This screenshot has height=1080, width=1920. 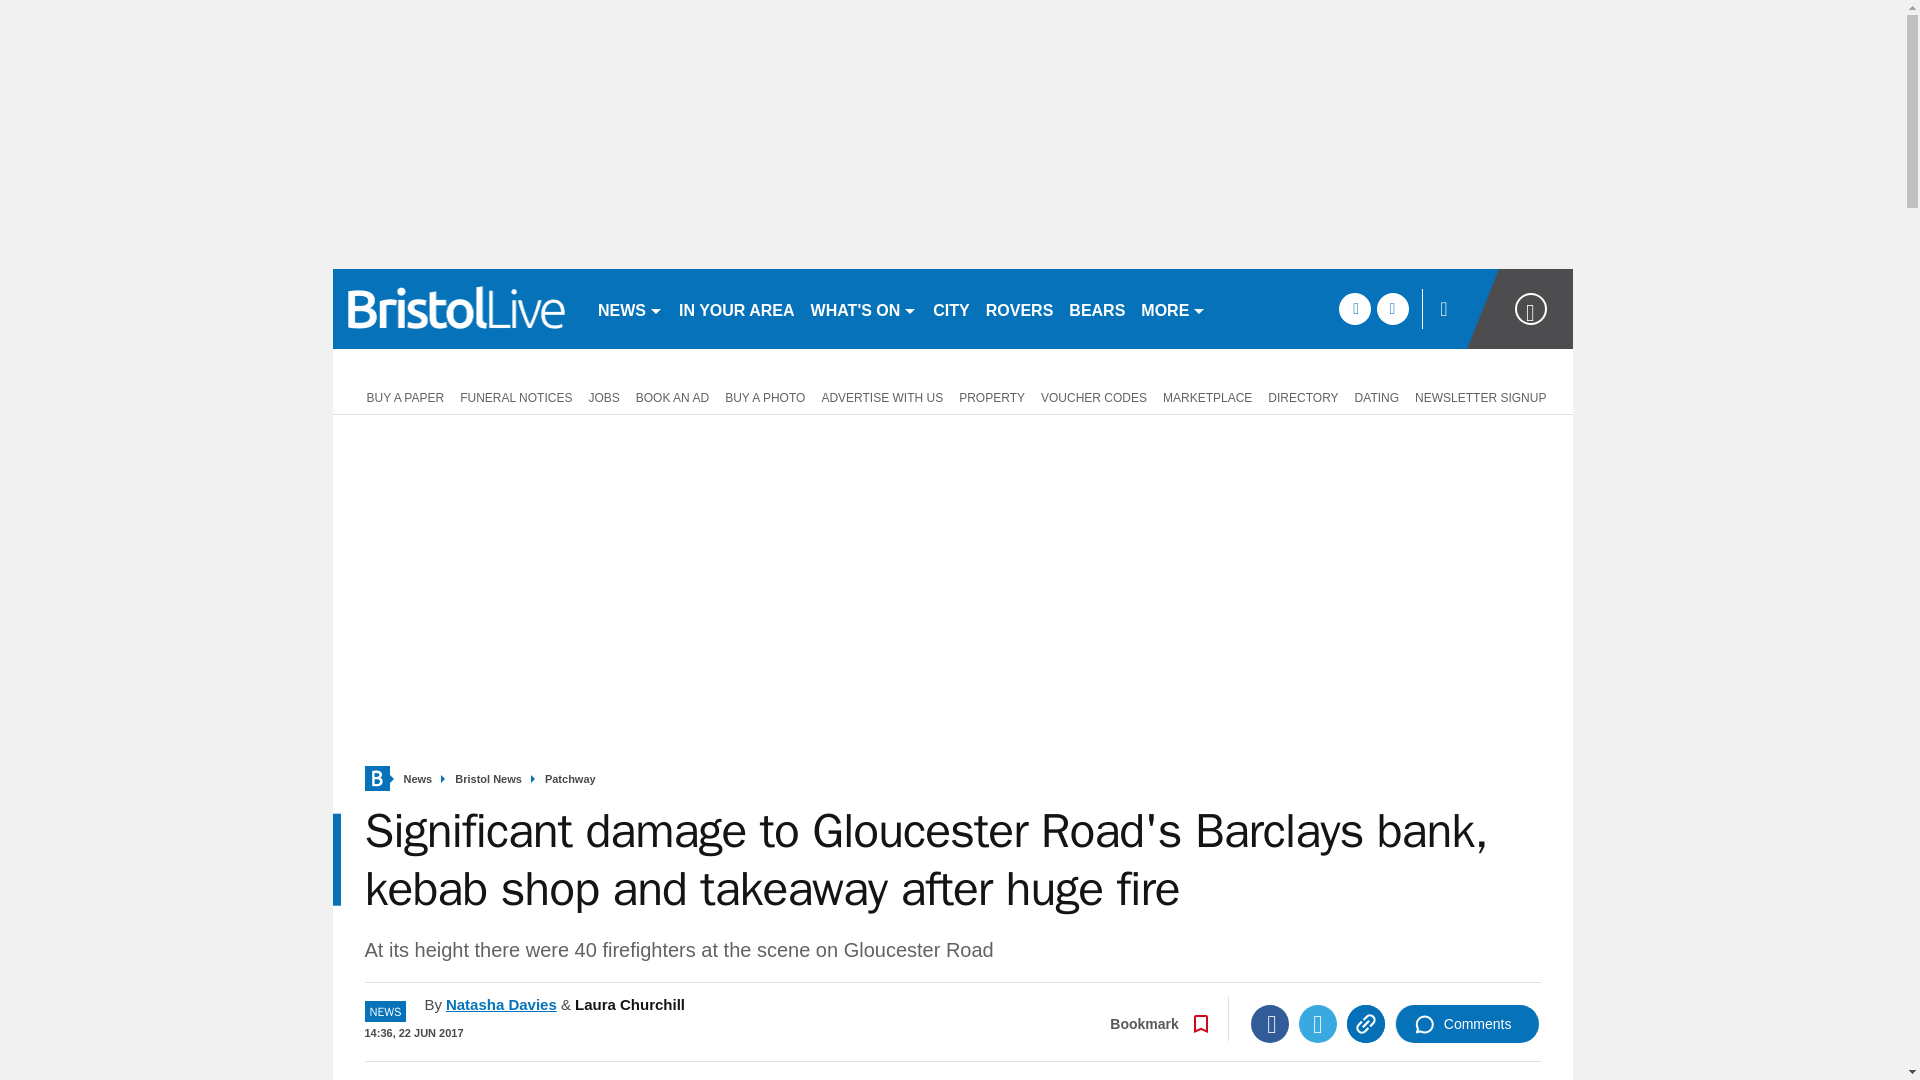 I want to click on facebook, so click(x=1354, y=308).